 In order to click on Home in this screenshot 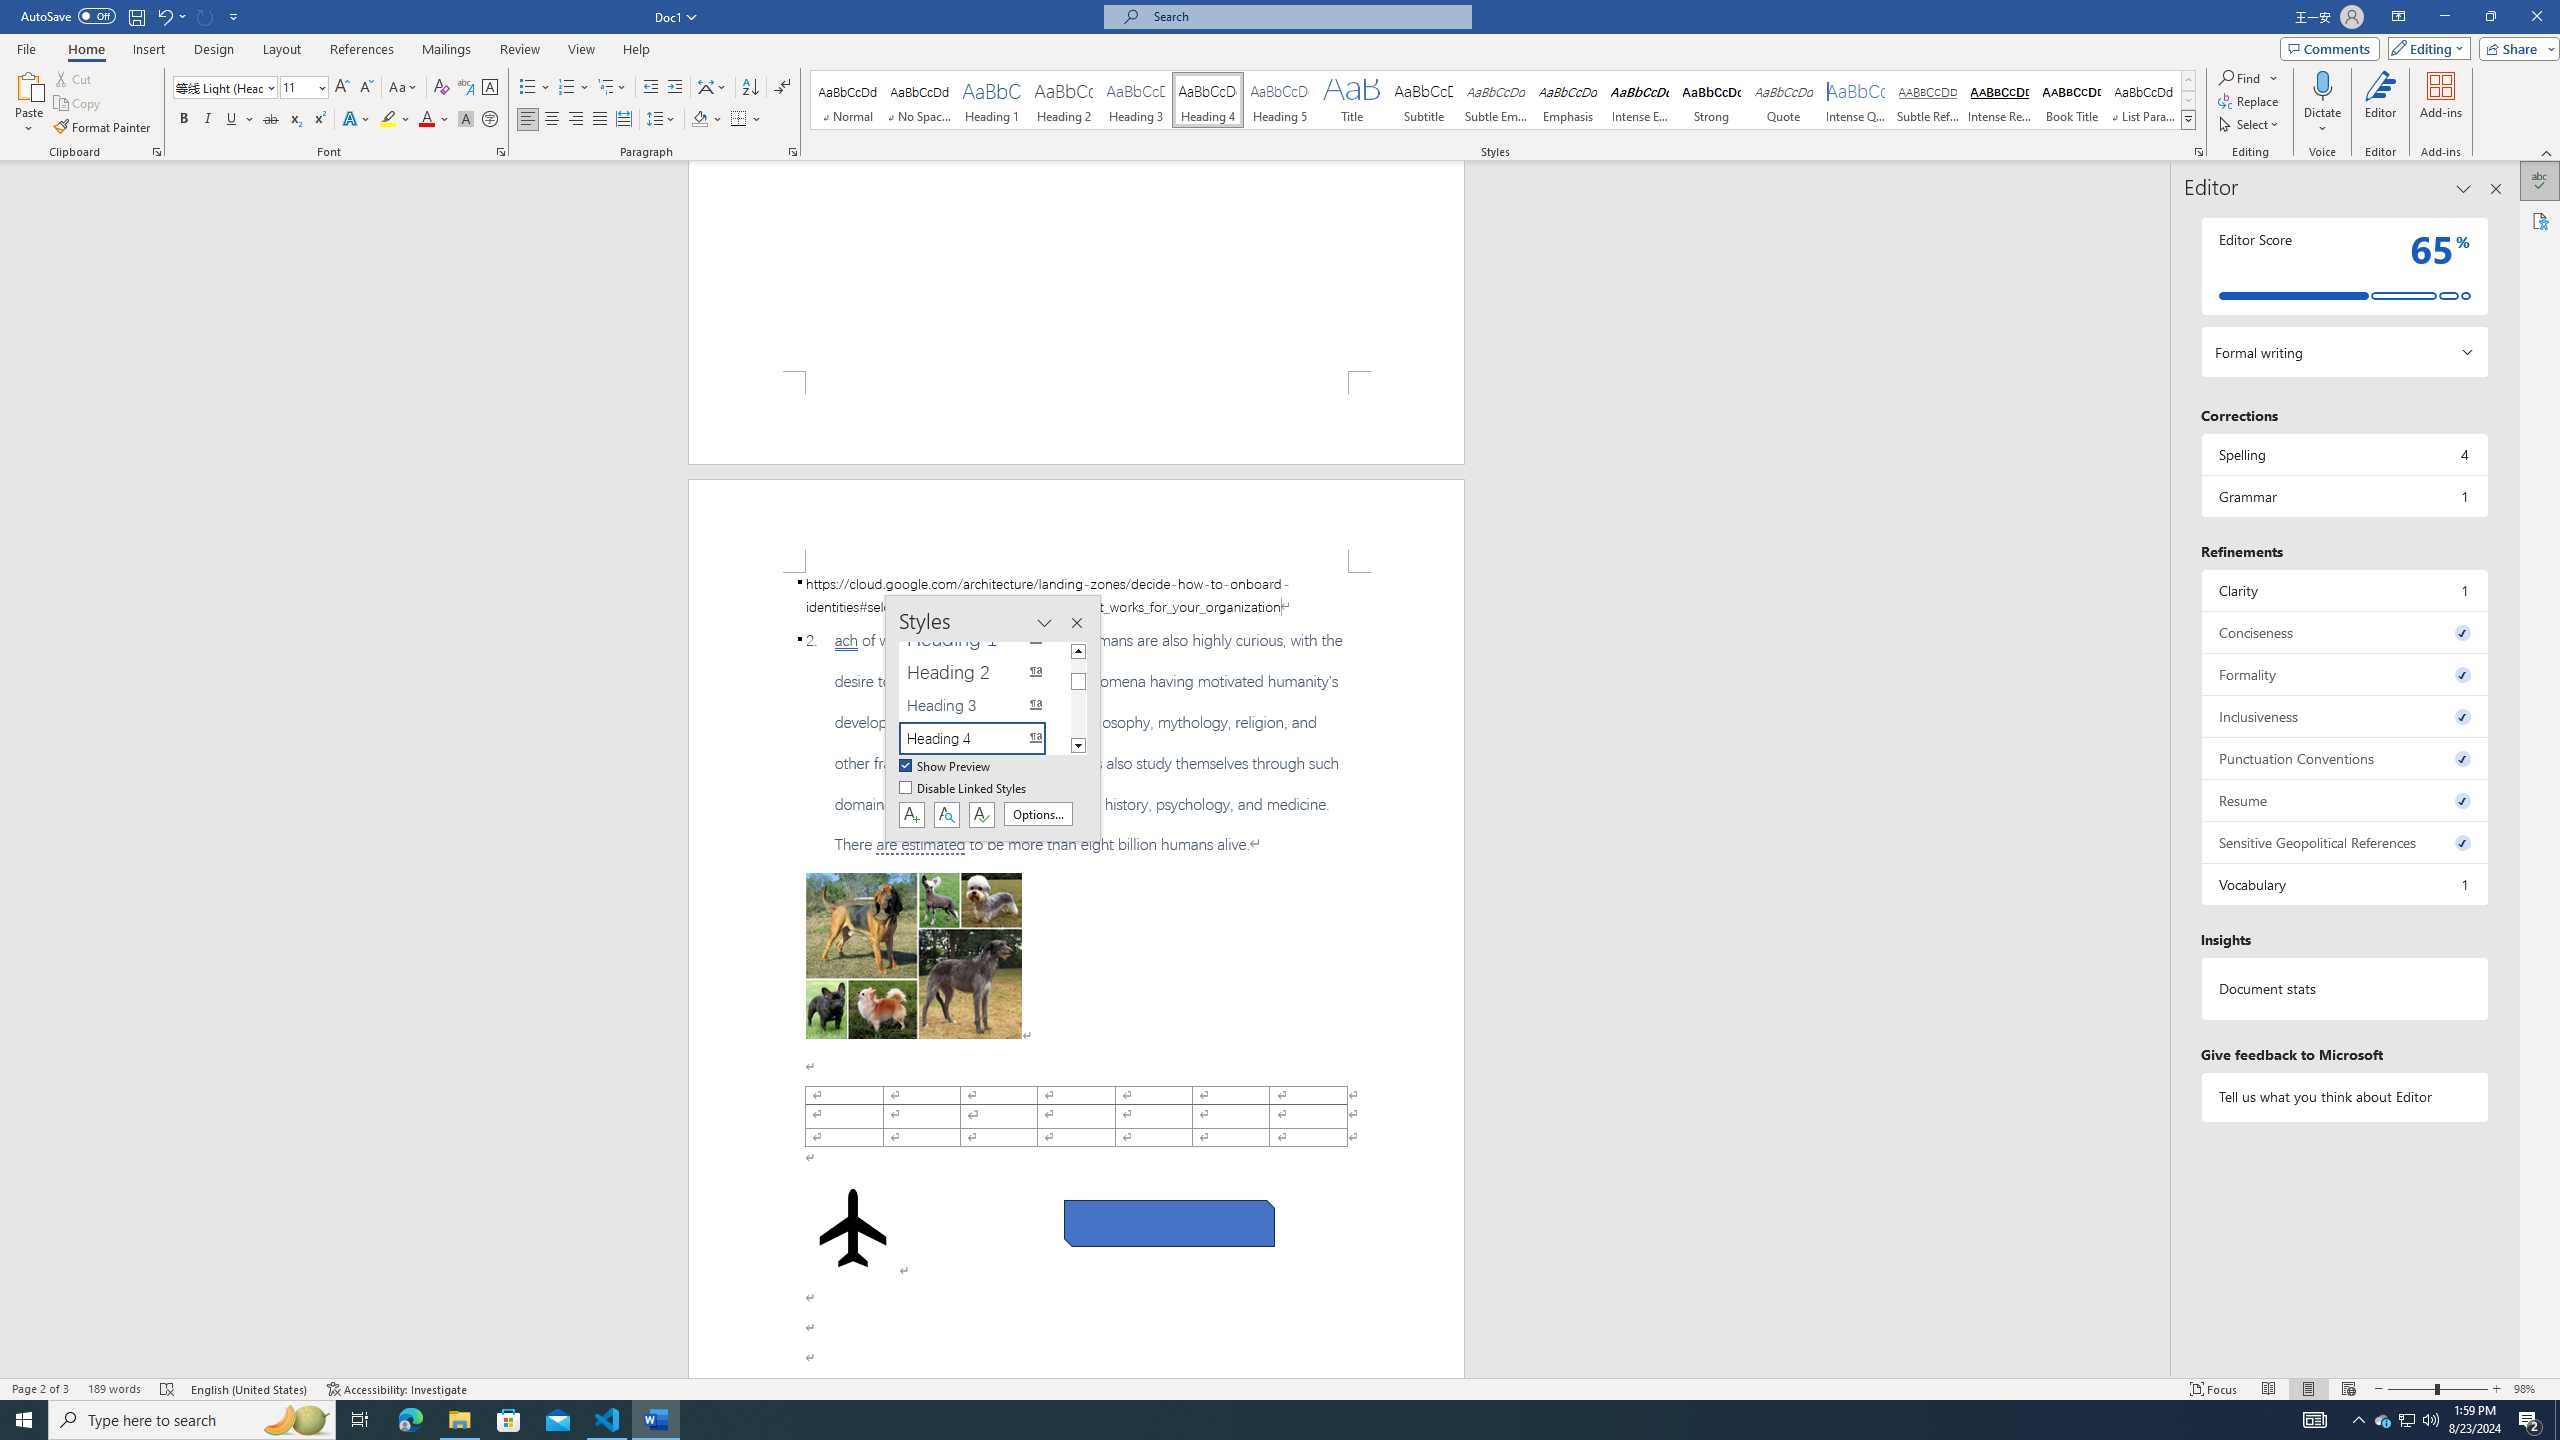, I will do `click(85, 49)`.